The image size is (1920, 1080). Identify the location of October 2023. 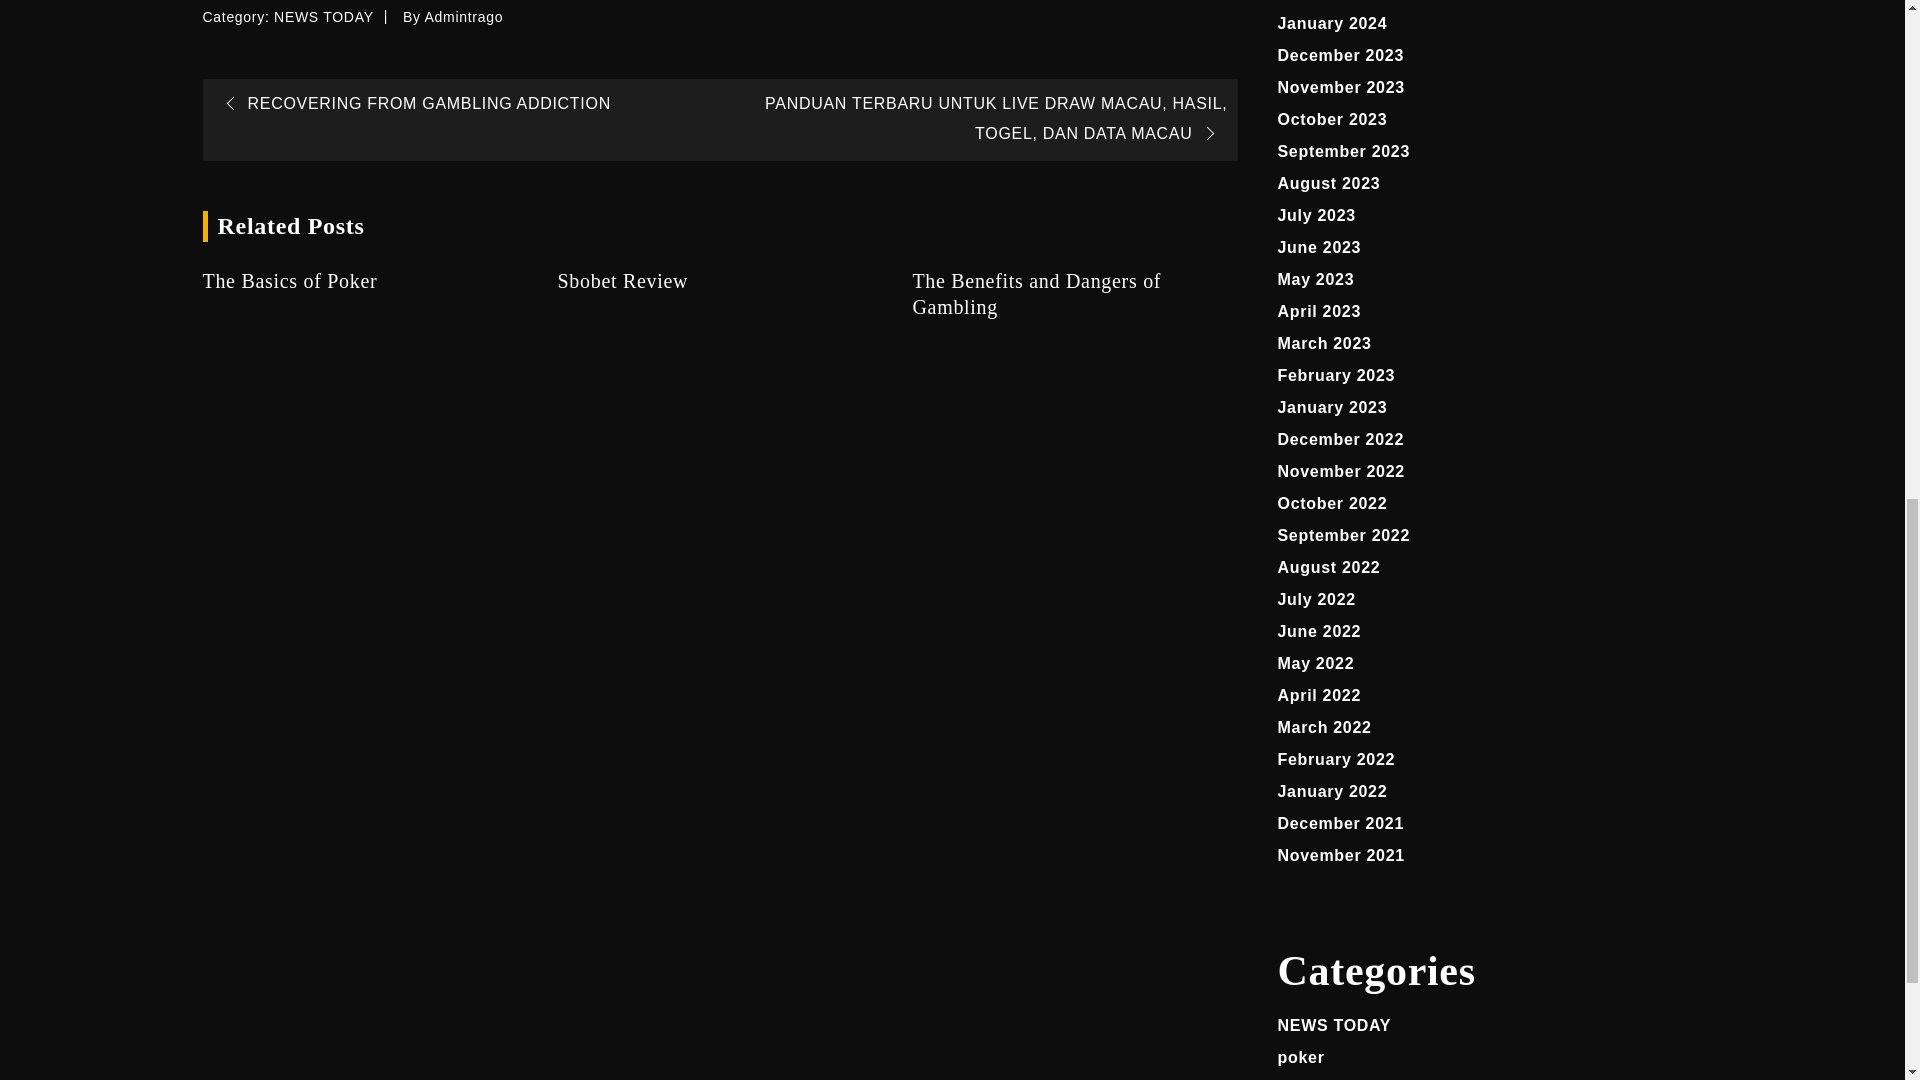
(1333, 120).